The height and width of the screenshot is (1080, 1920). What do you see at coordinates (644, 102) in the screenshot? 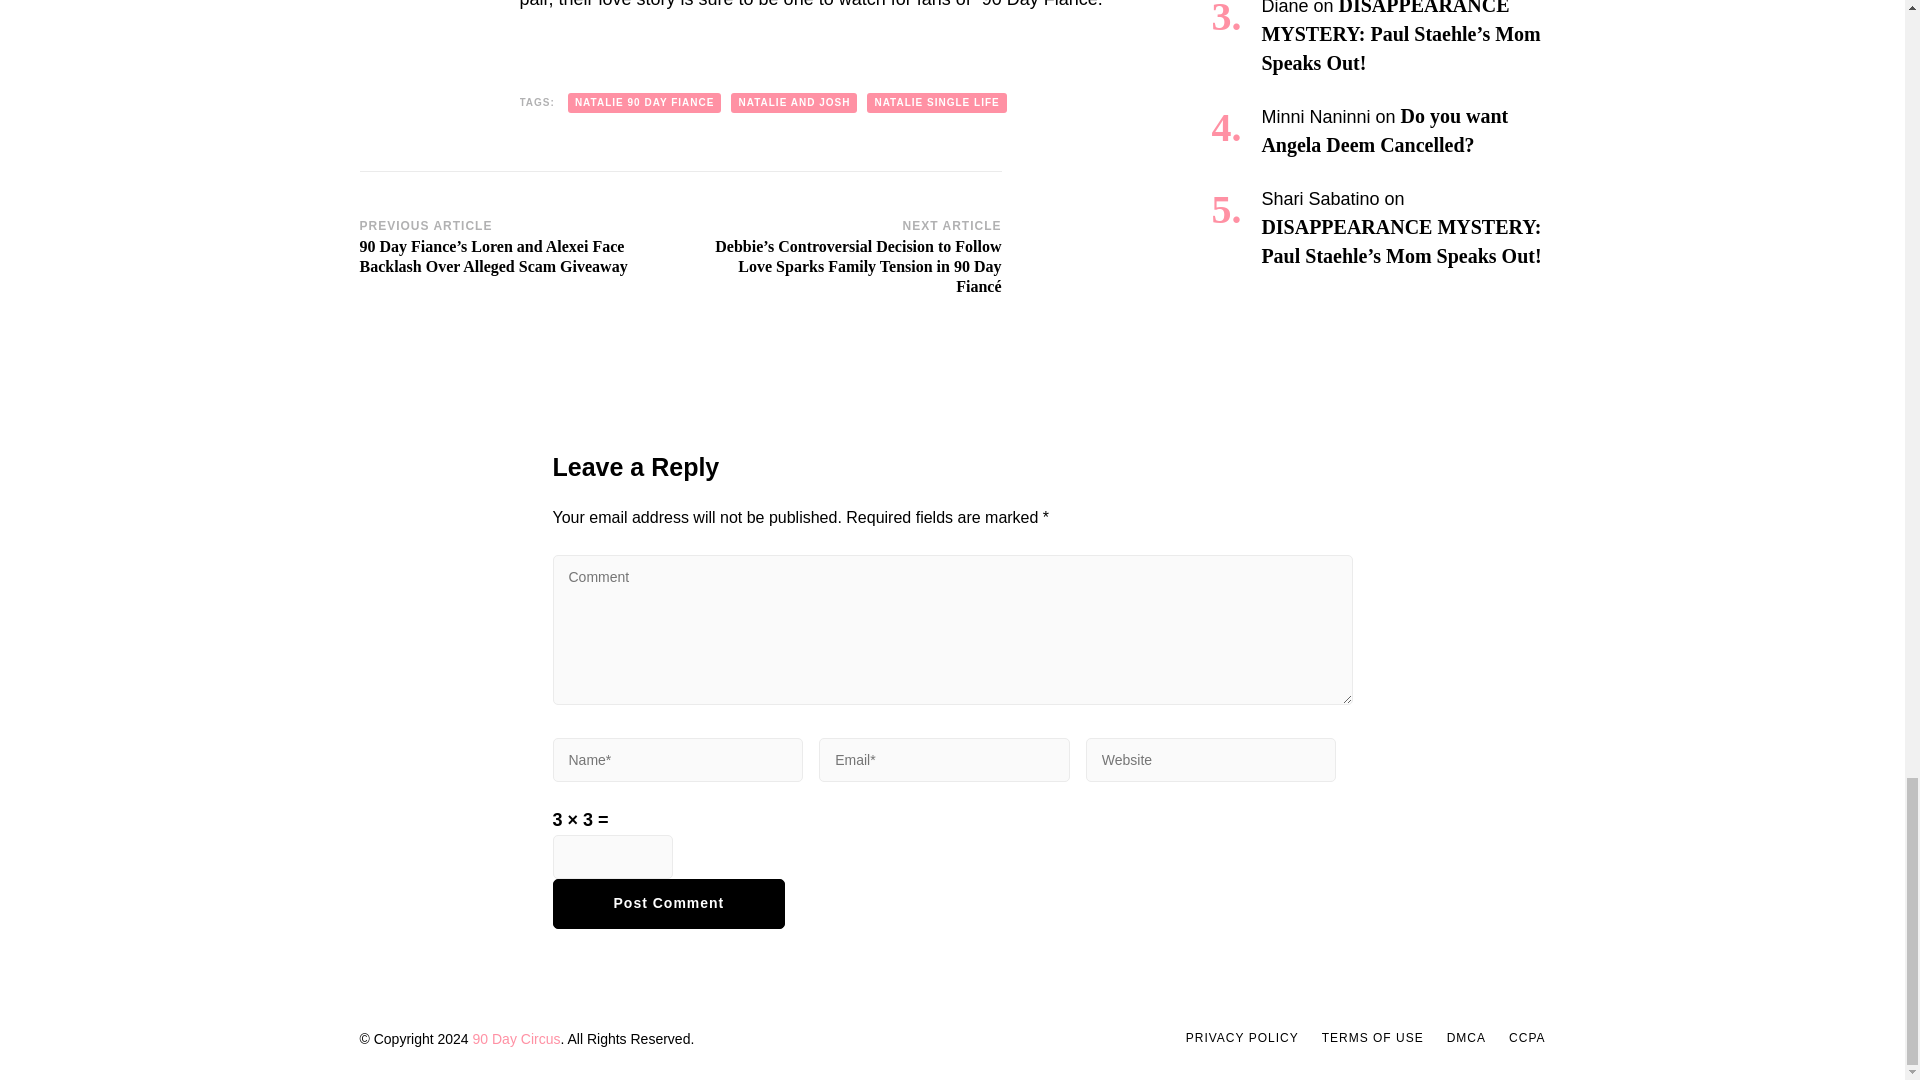
I see `NATALIE 90 DAY FIANCE` at bounding box center [644, 102].